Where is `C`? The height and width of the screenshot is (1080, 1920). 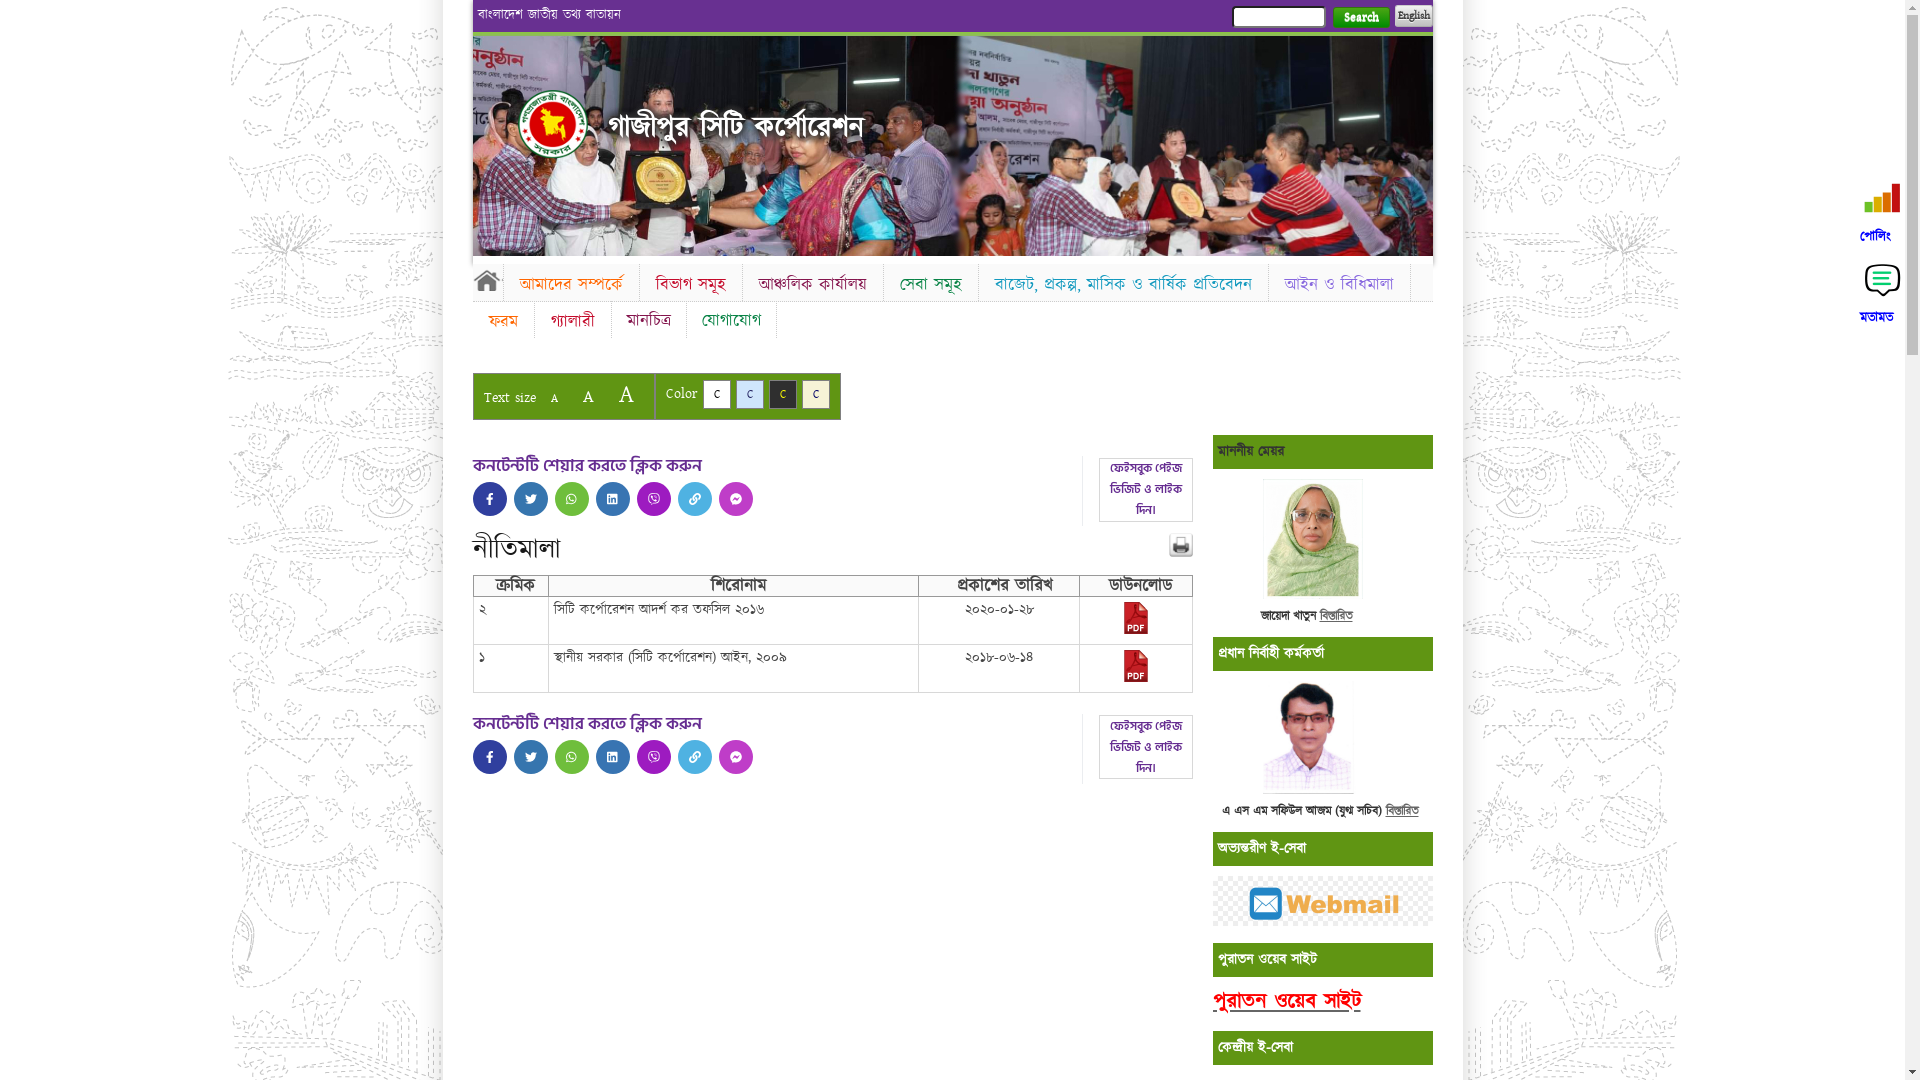
C is located at coordinates (782, 394).